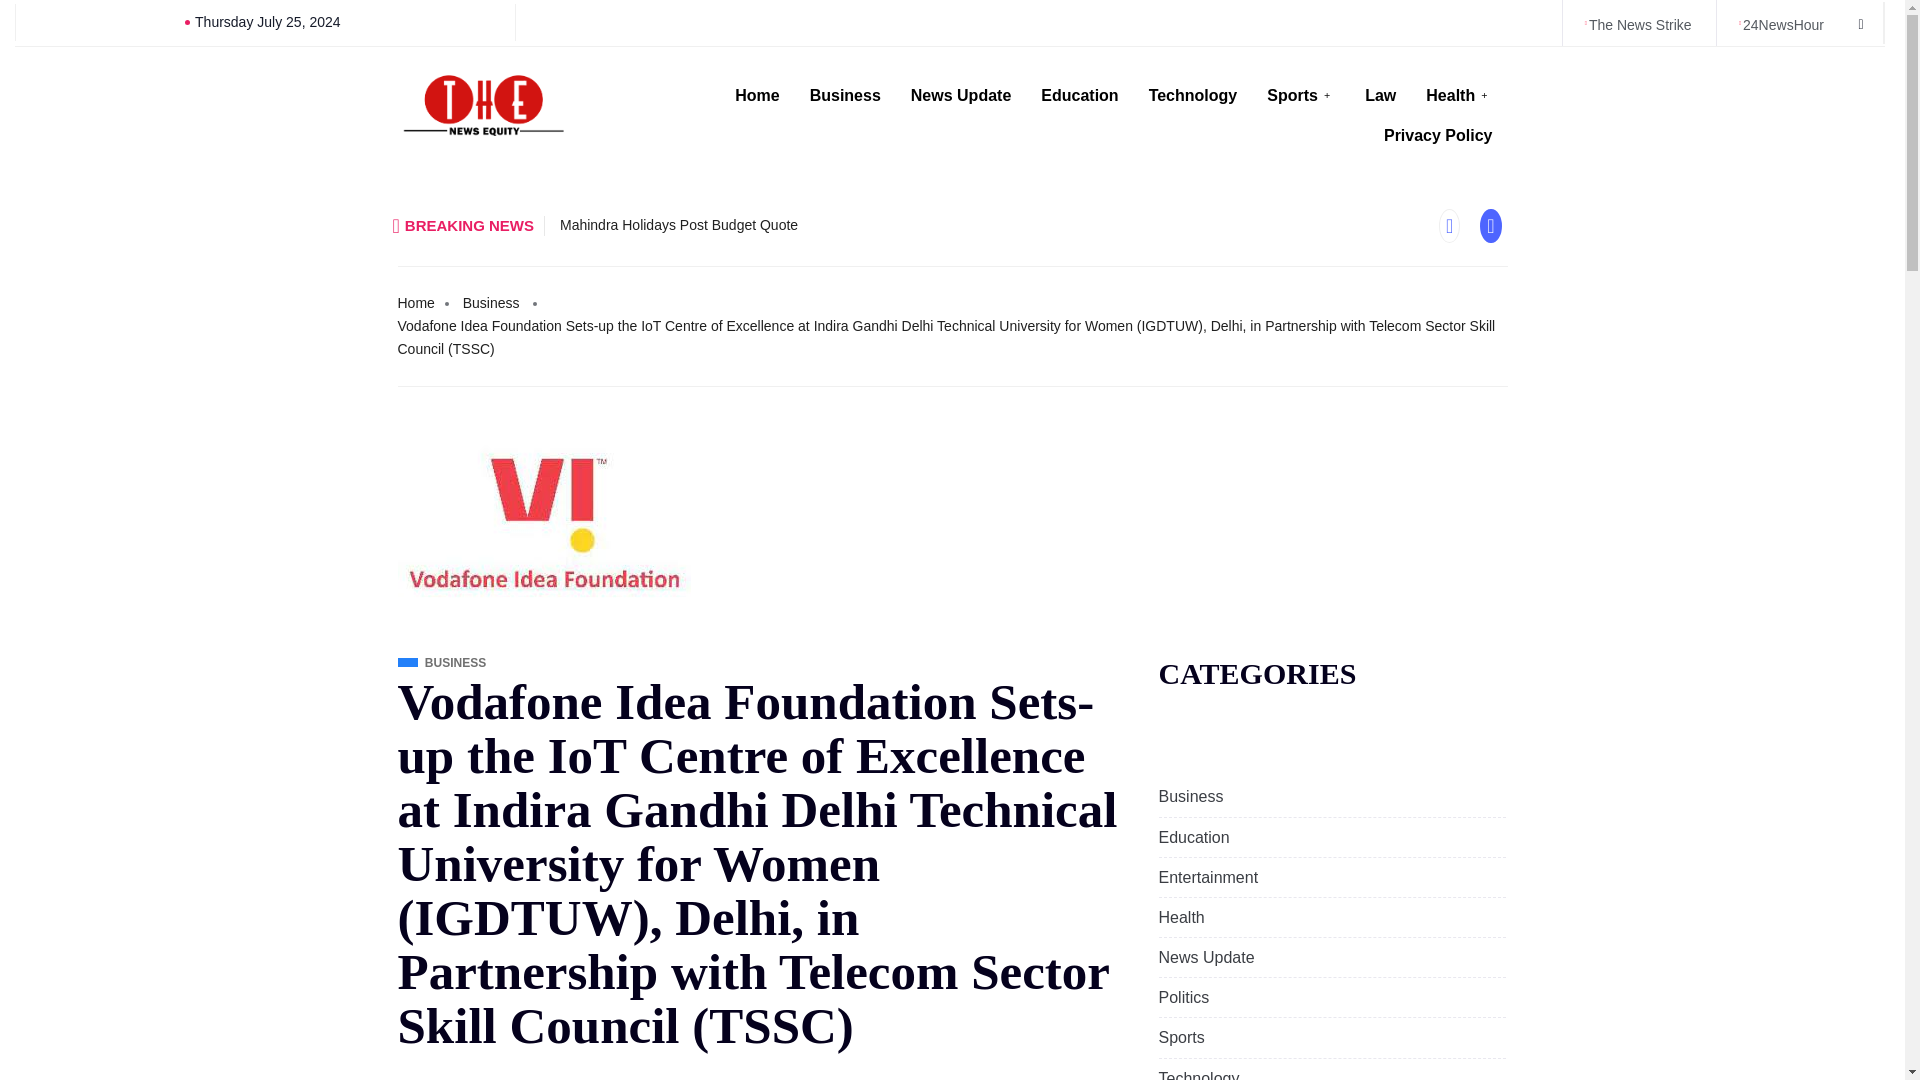  Describe the element at coordinates (845, 95) in the screenshot. I see `Business` at that location.